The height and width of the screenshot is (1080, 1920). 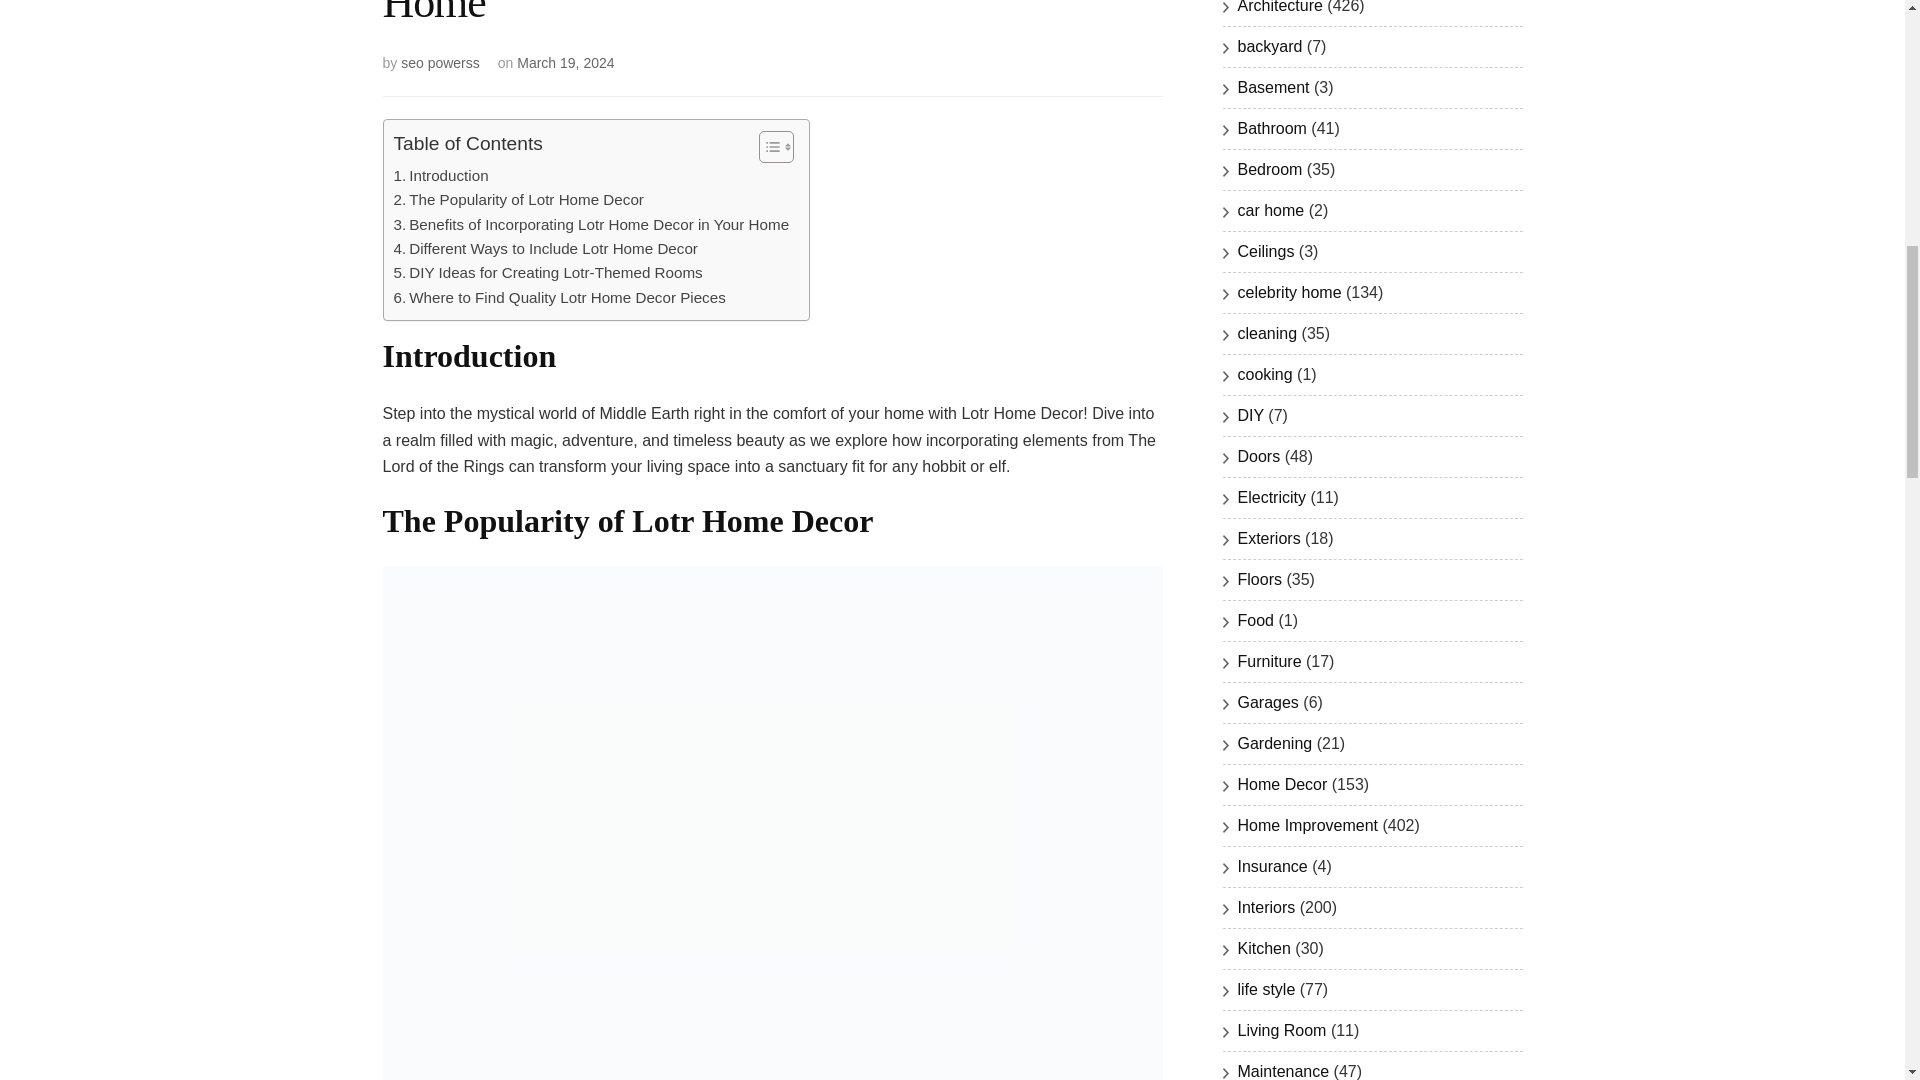 What do you see at coordinates (559, 298) in the screenshot?
I see `Where to Find Quality Lotr Home Decor Pieces` at bounding box center [559, 298].